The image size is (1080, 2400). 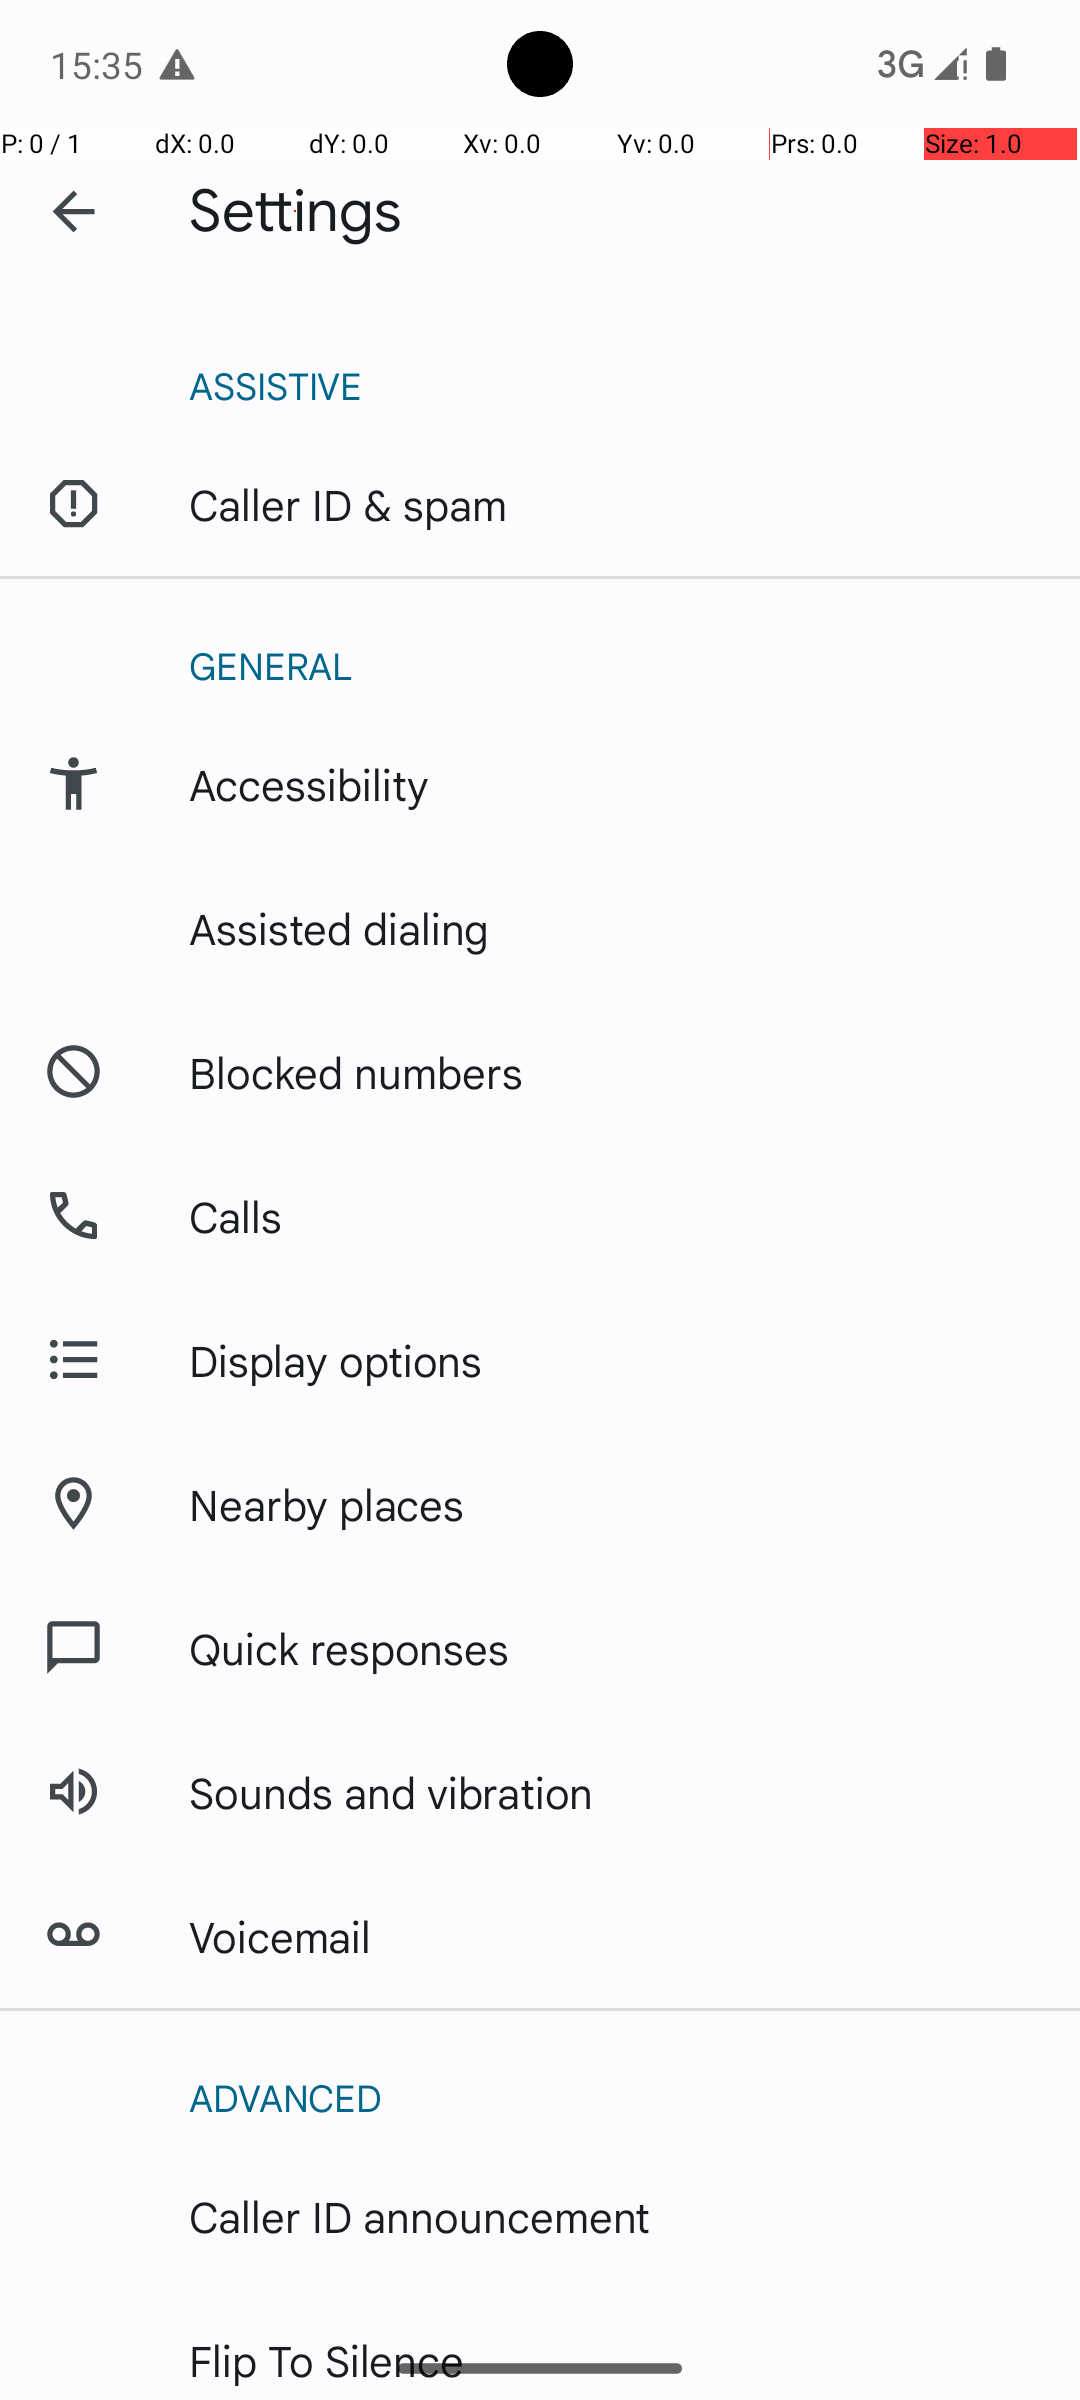 What do you see at coordinates (327, 2360) in the screenshot?
I see `Flip To Silence` at bounding box center [327, 2360].